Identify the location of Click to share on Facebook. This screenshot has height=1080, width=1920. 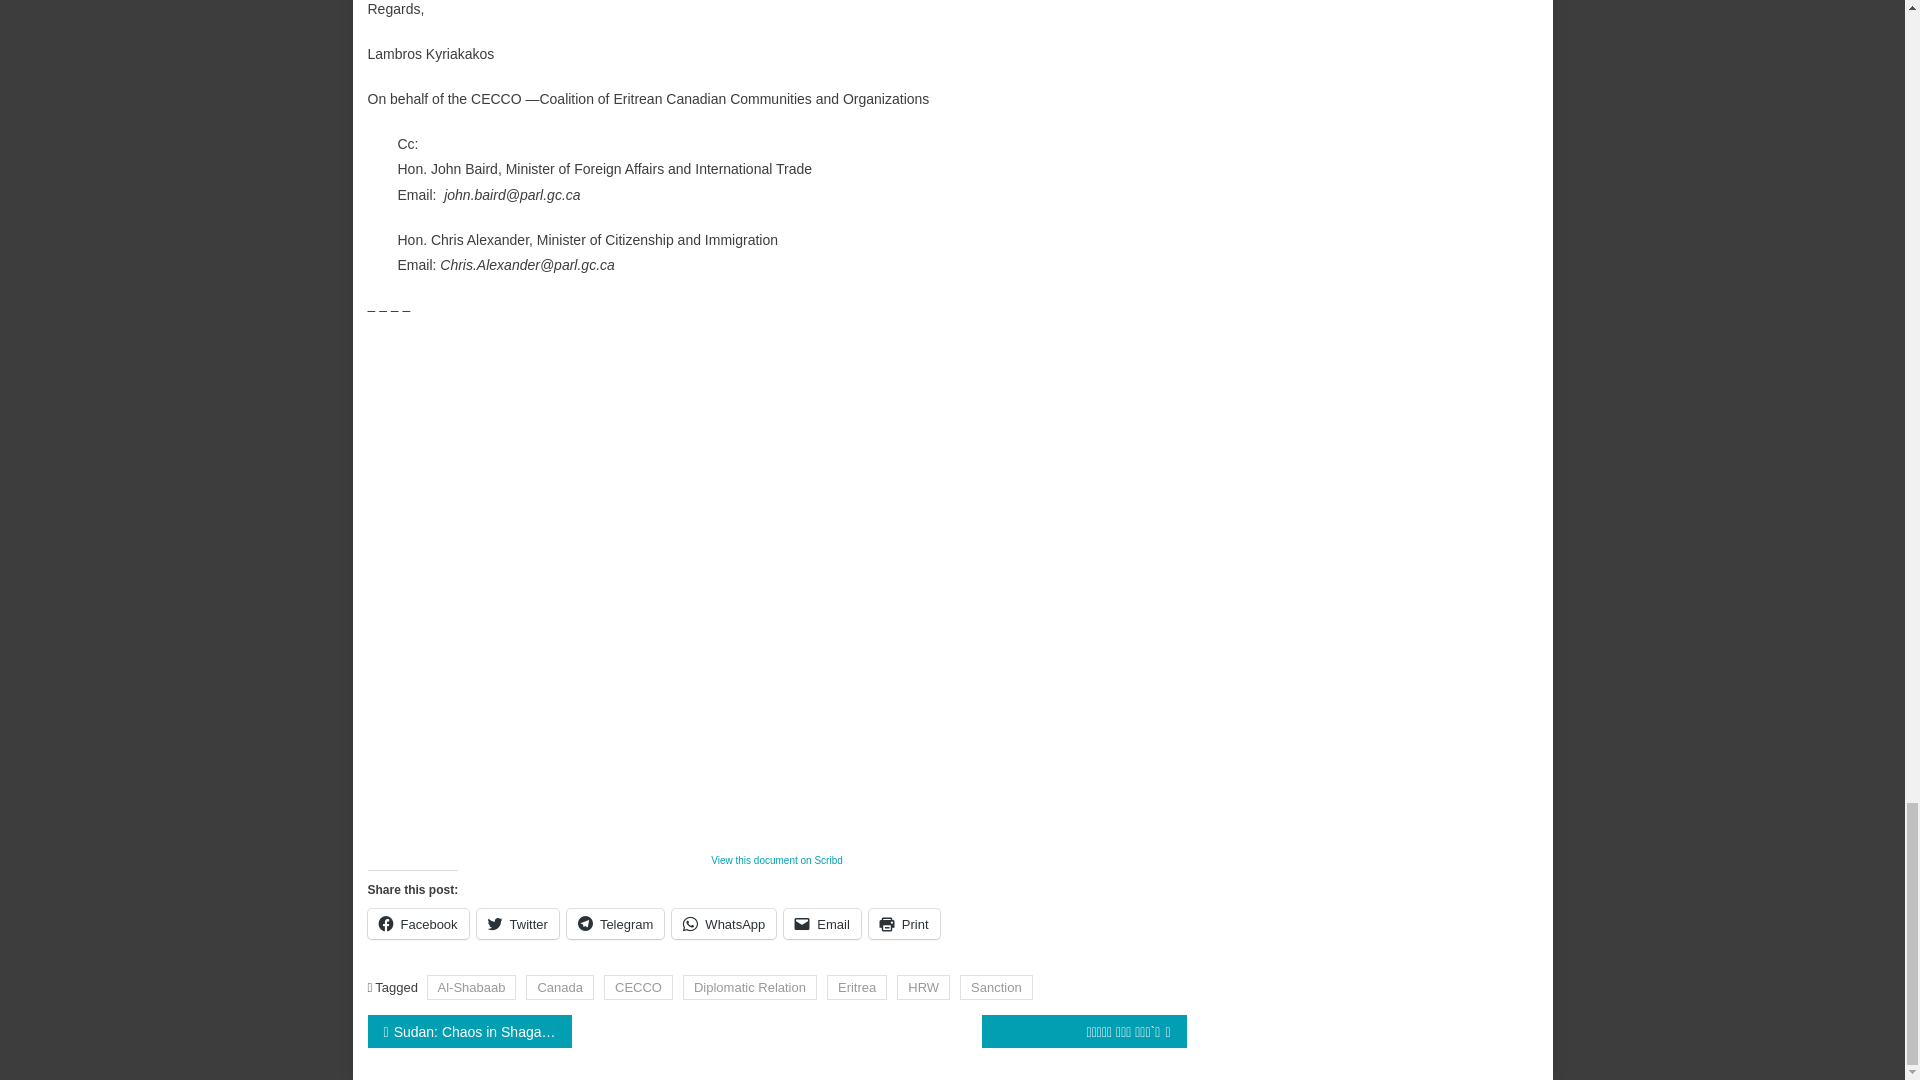
(418, 924).